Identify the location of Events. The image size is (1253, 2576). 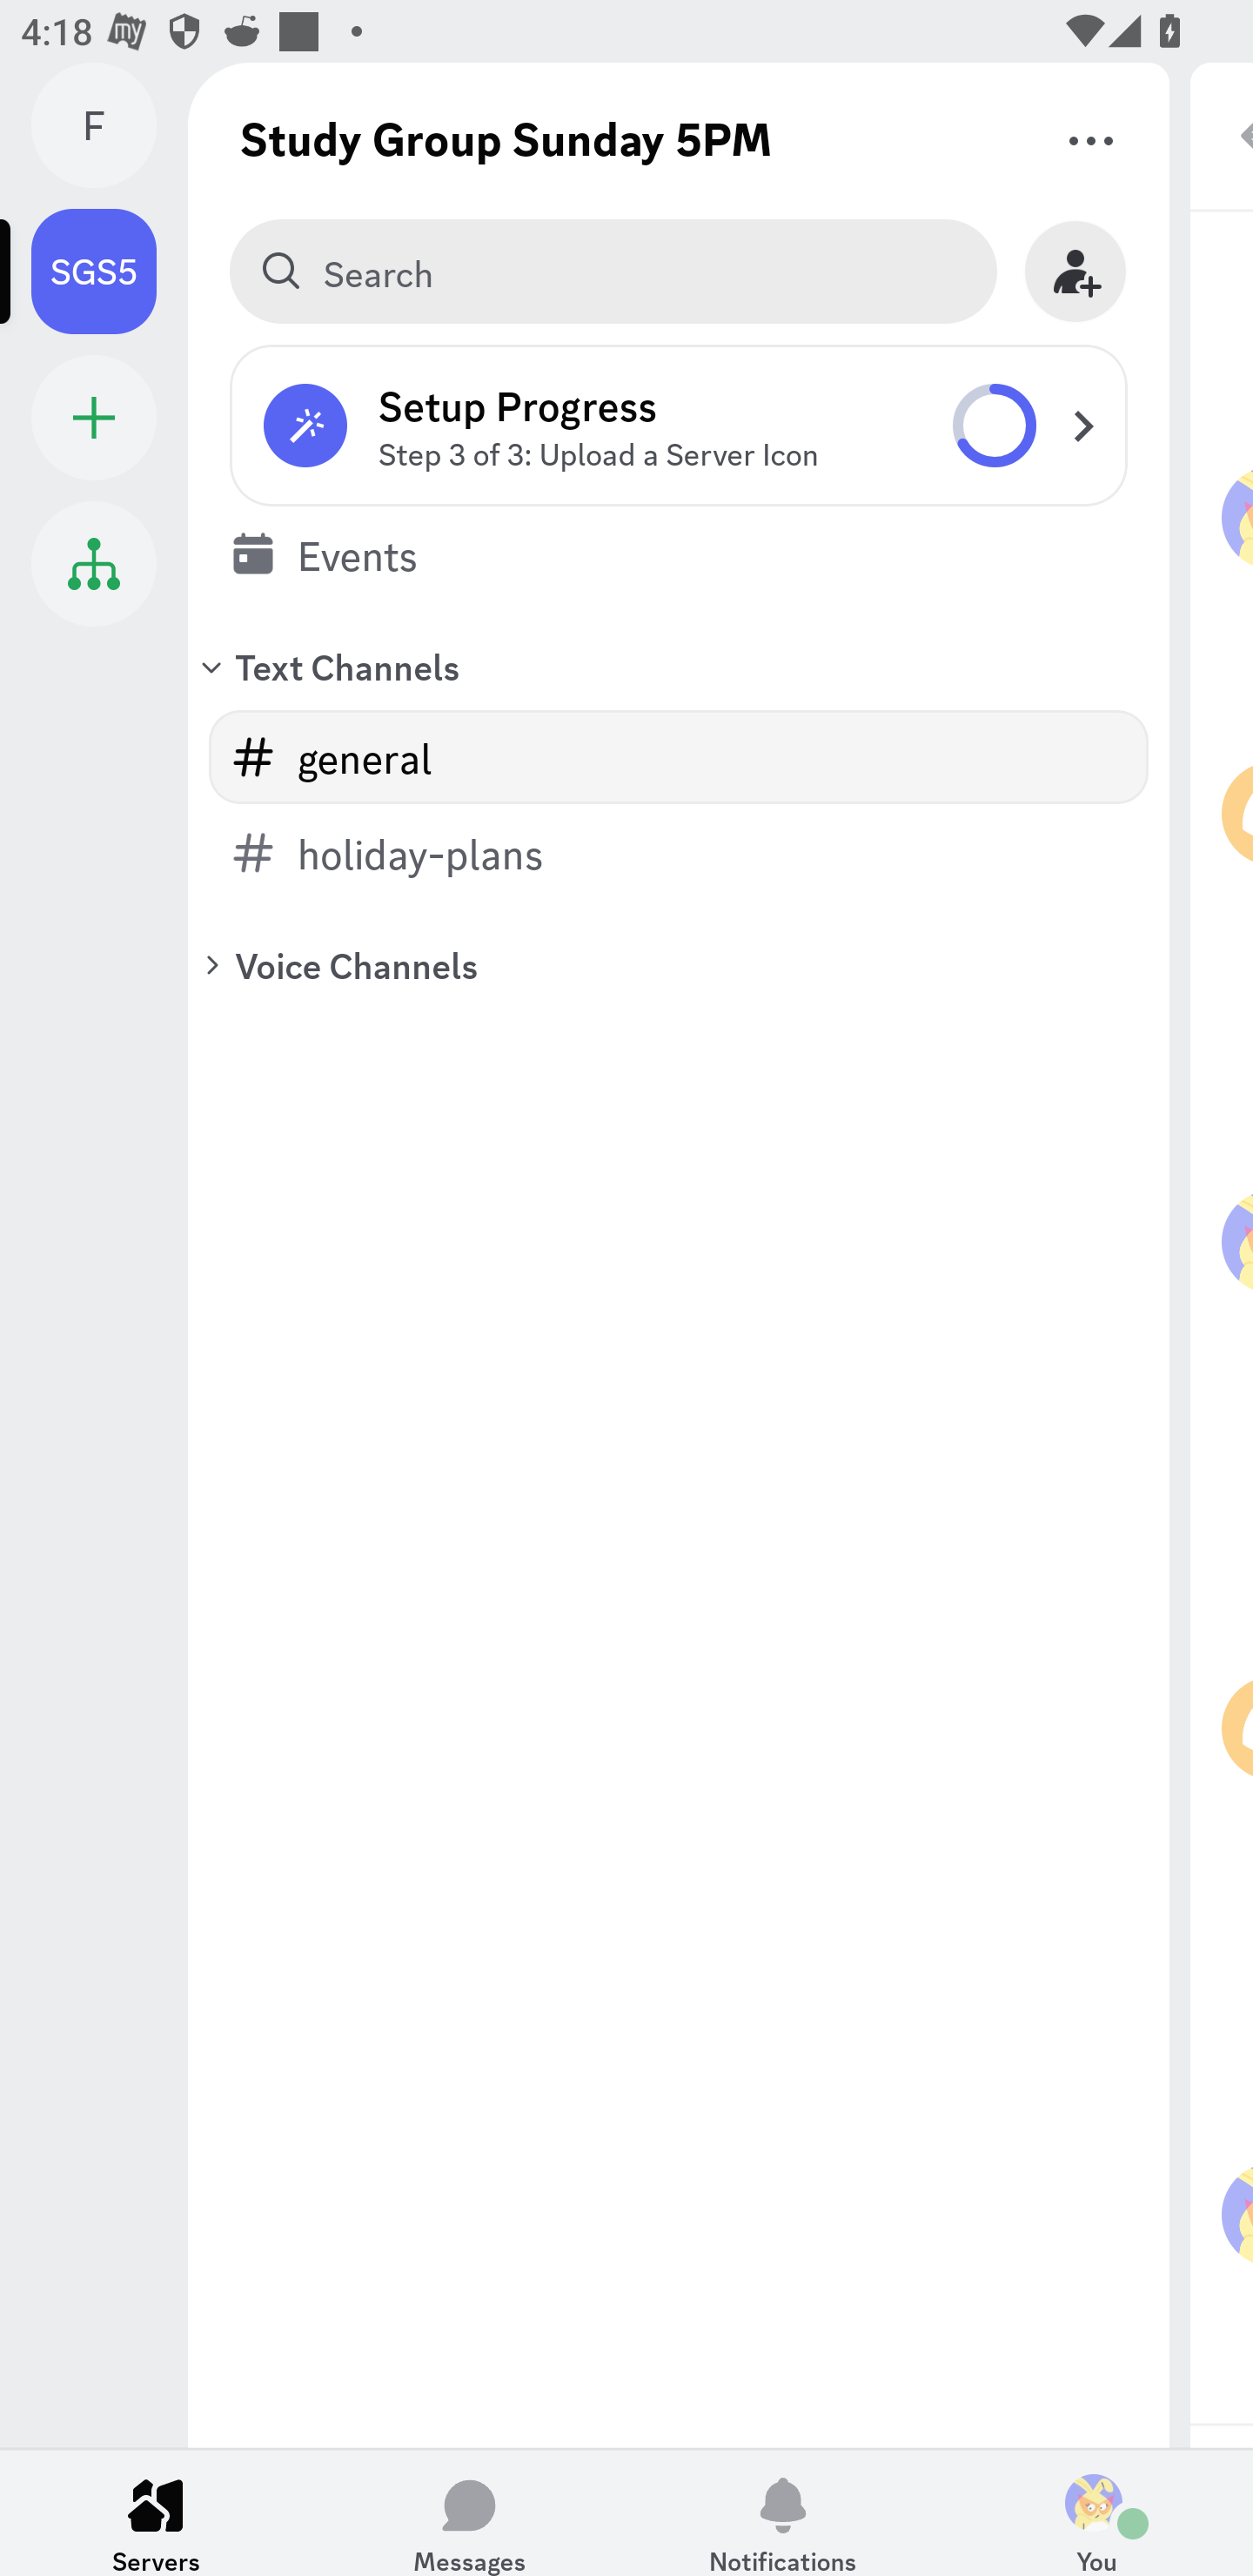
(679, 553).